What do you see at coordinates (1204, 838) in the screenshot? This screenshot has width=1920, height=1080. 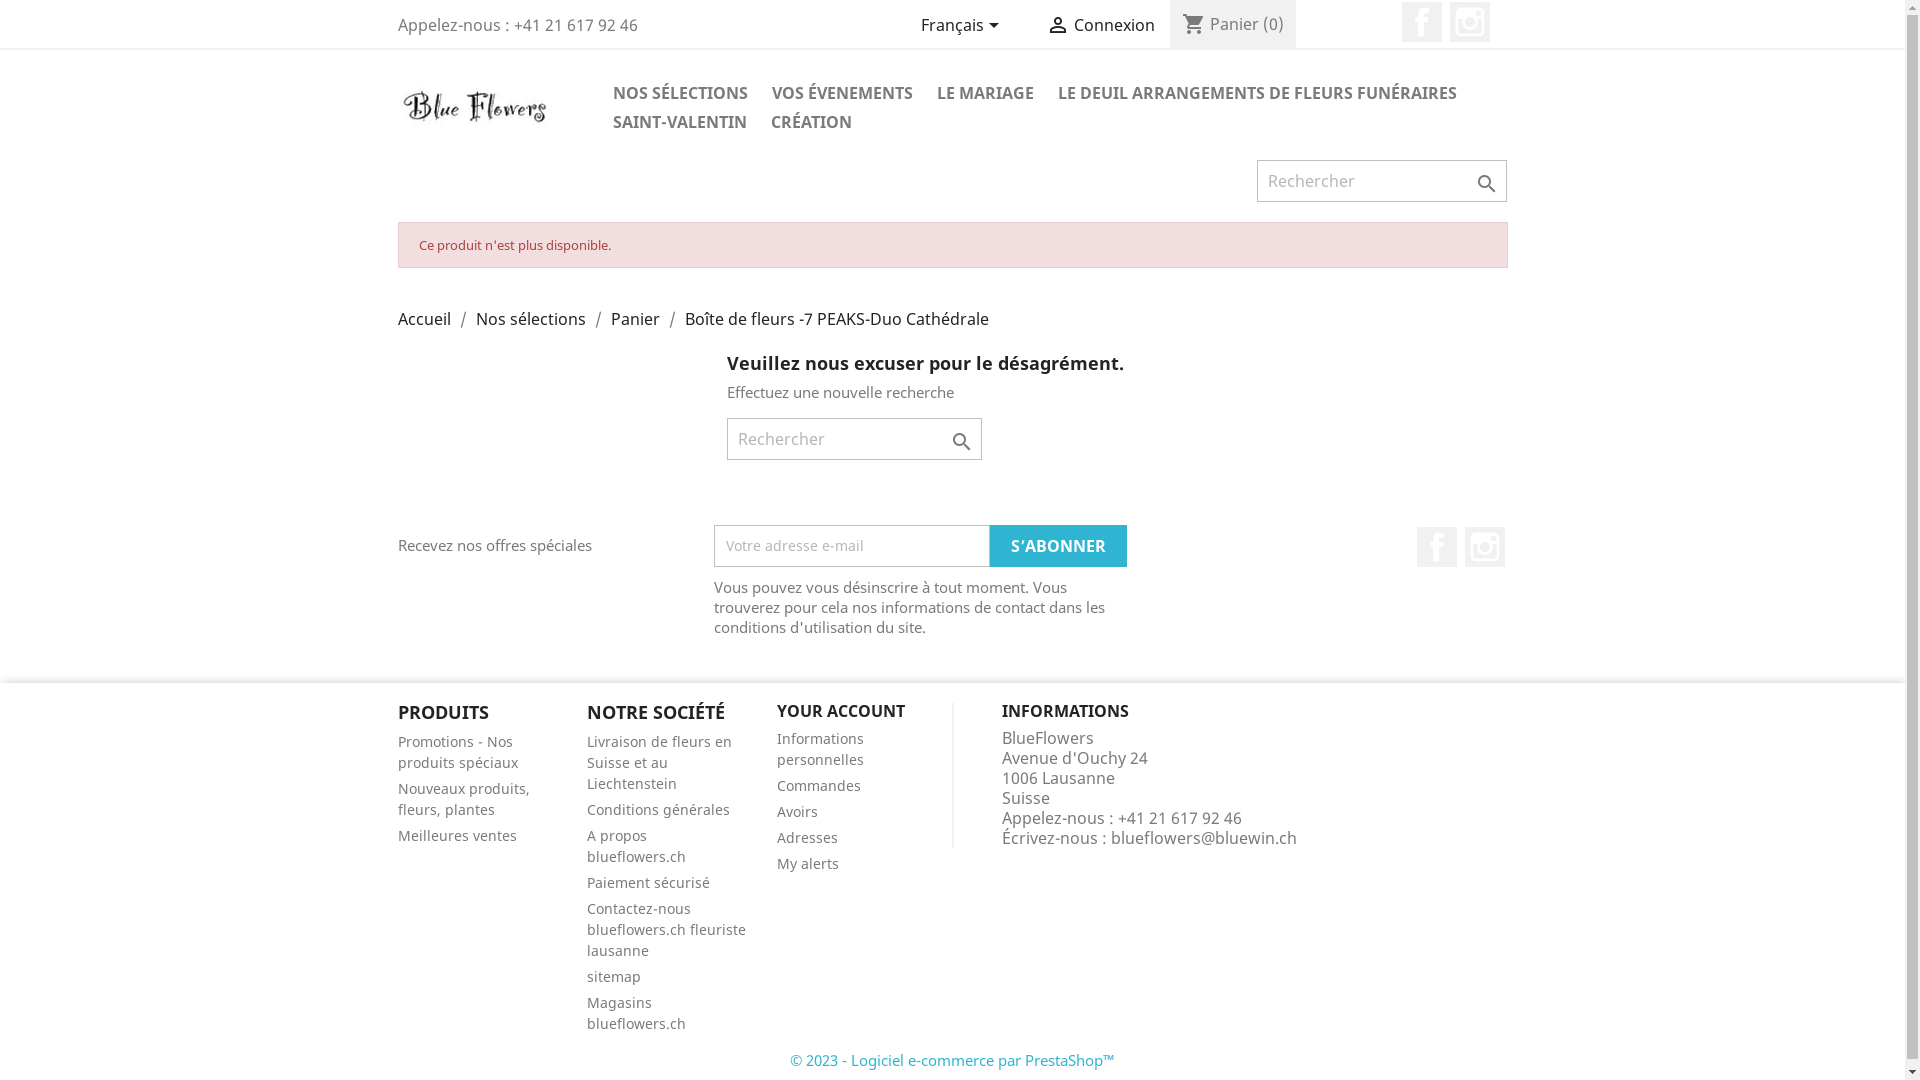 I see `blueflowers@bluewin.ch` at bounding box center [1204, 838].